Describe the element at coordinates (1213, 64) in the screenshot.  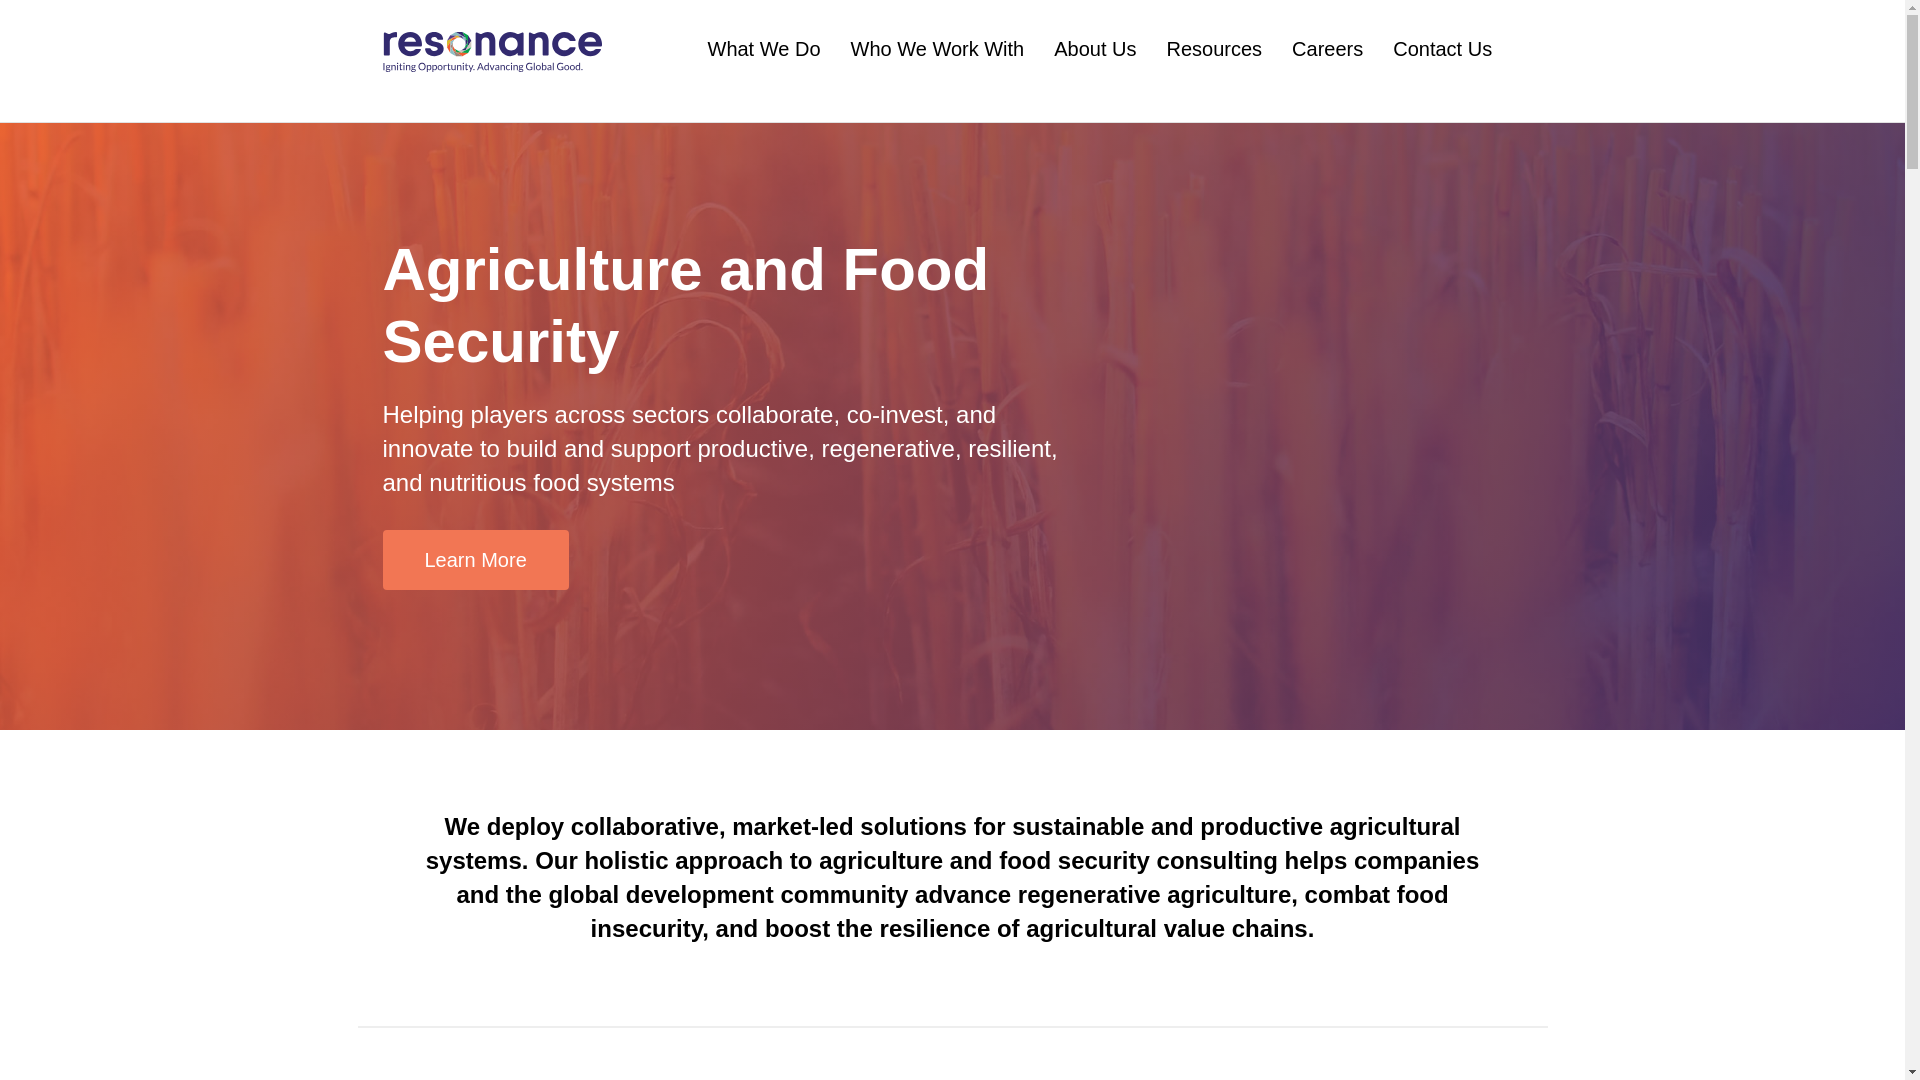
I see `Resources` at that location.